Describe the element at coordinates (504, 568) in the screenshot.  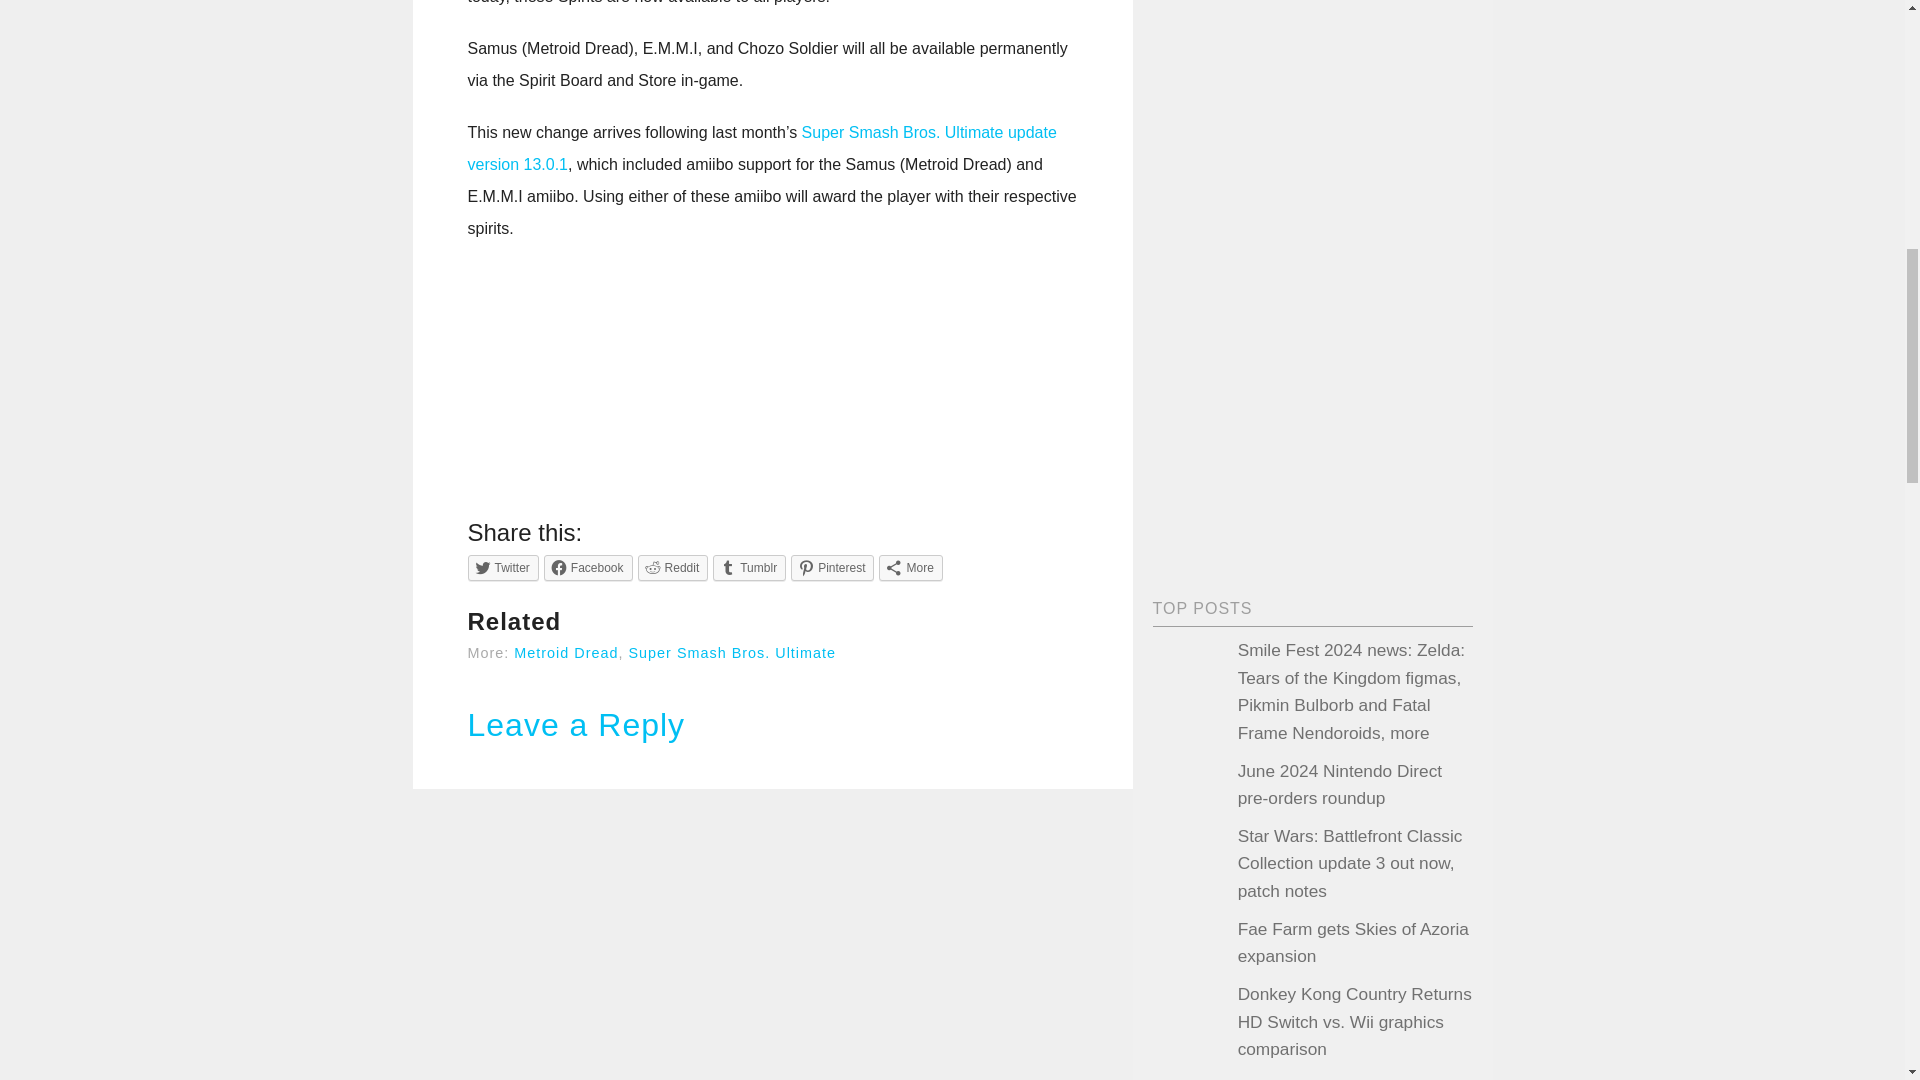
I see `Click to share on Twitter` at that location.